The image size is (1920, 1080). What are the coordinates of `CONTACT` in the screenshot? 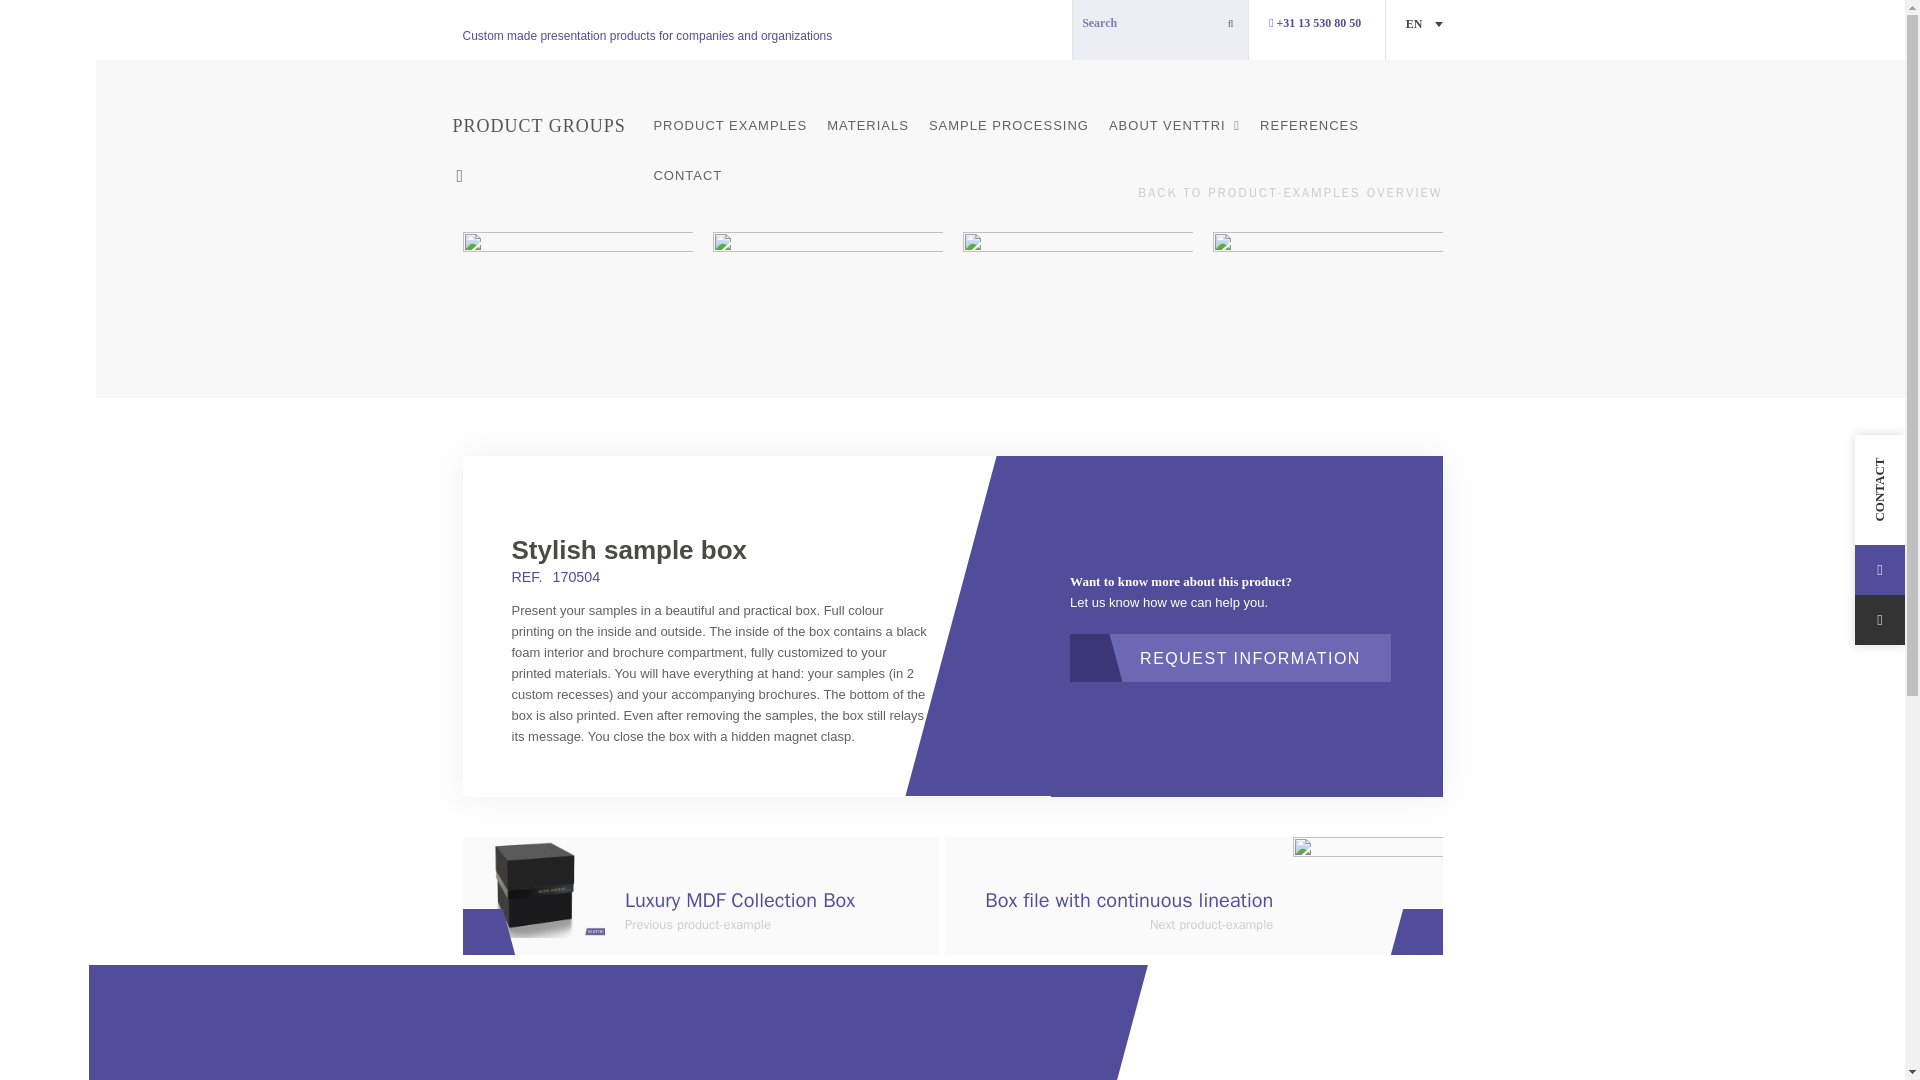 It's located at (687, 176).